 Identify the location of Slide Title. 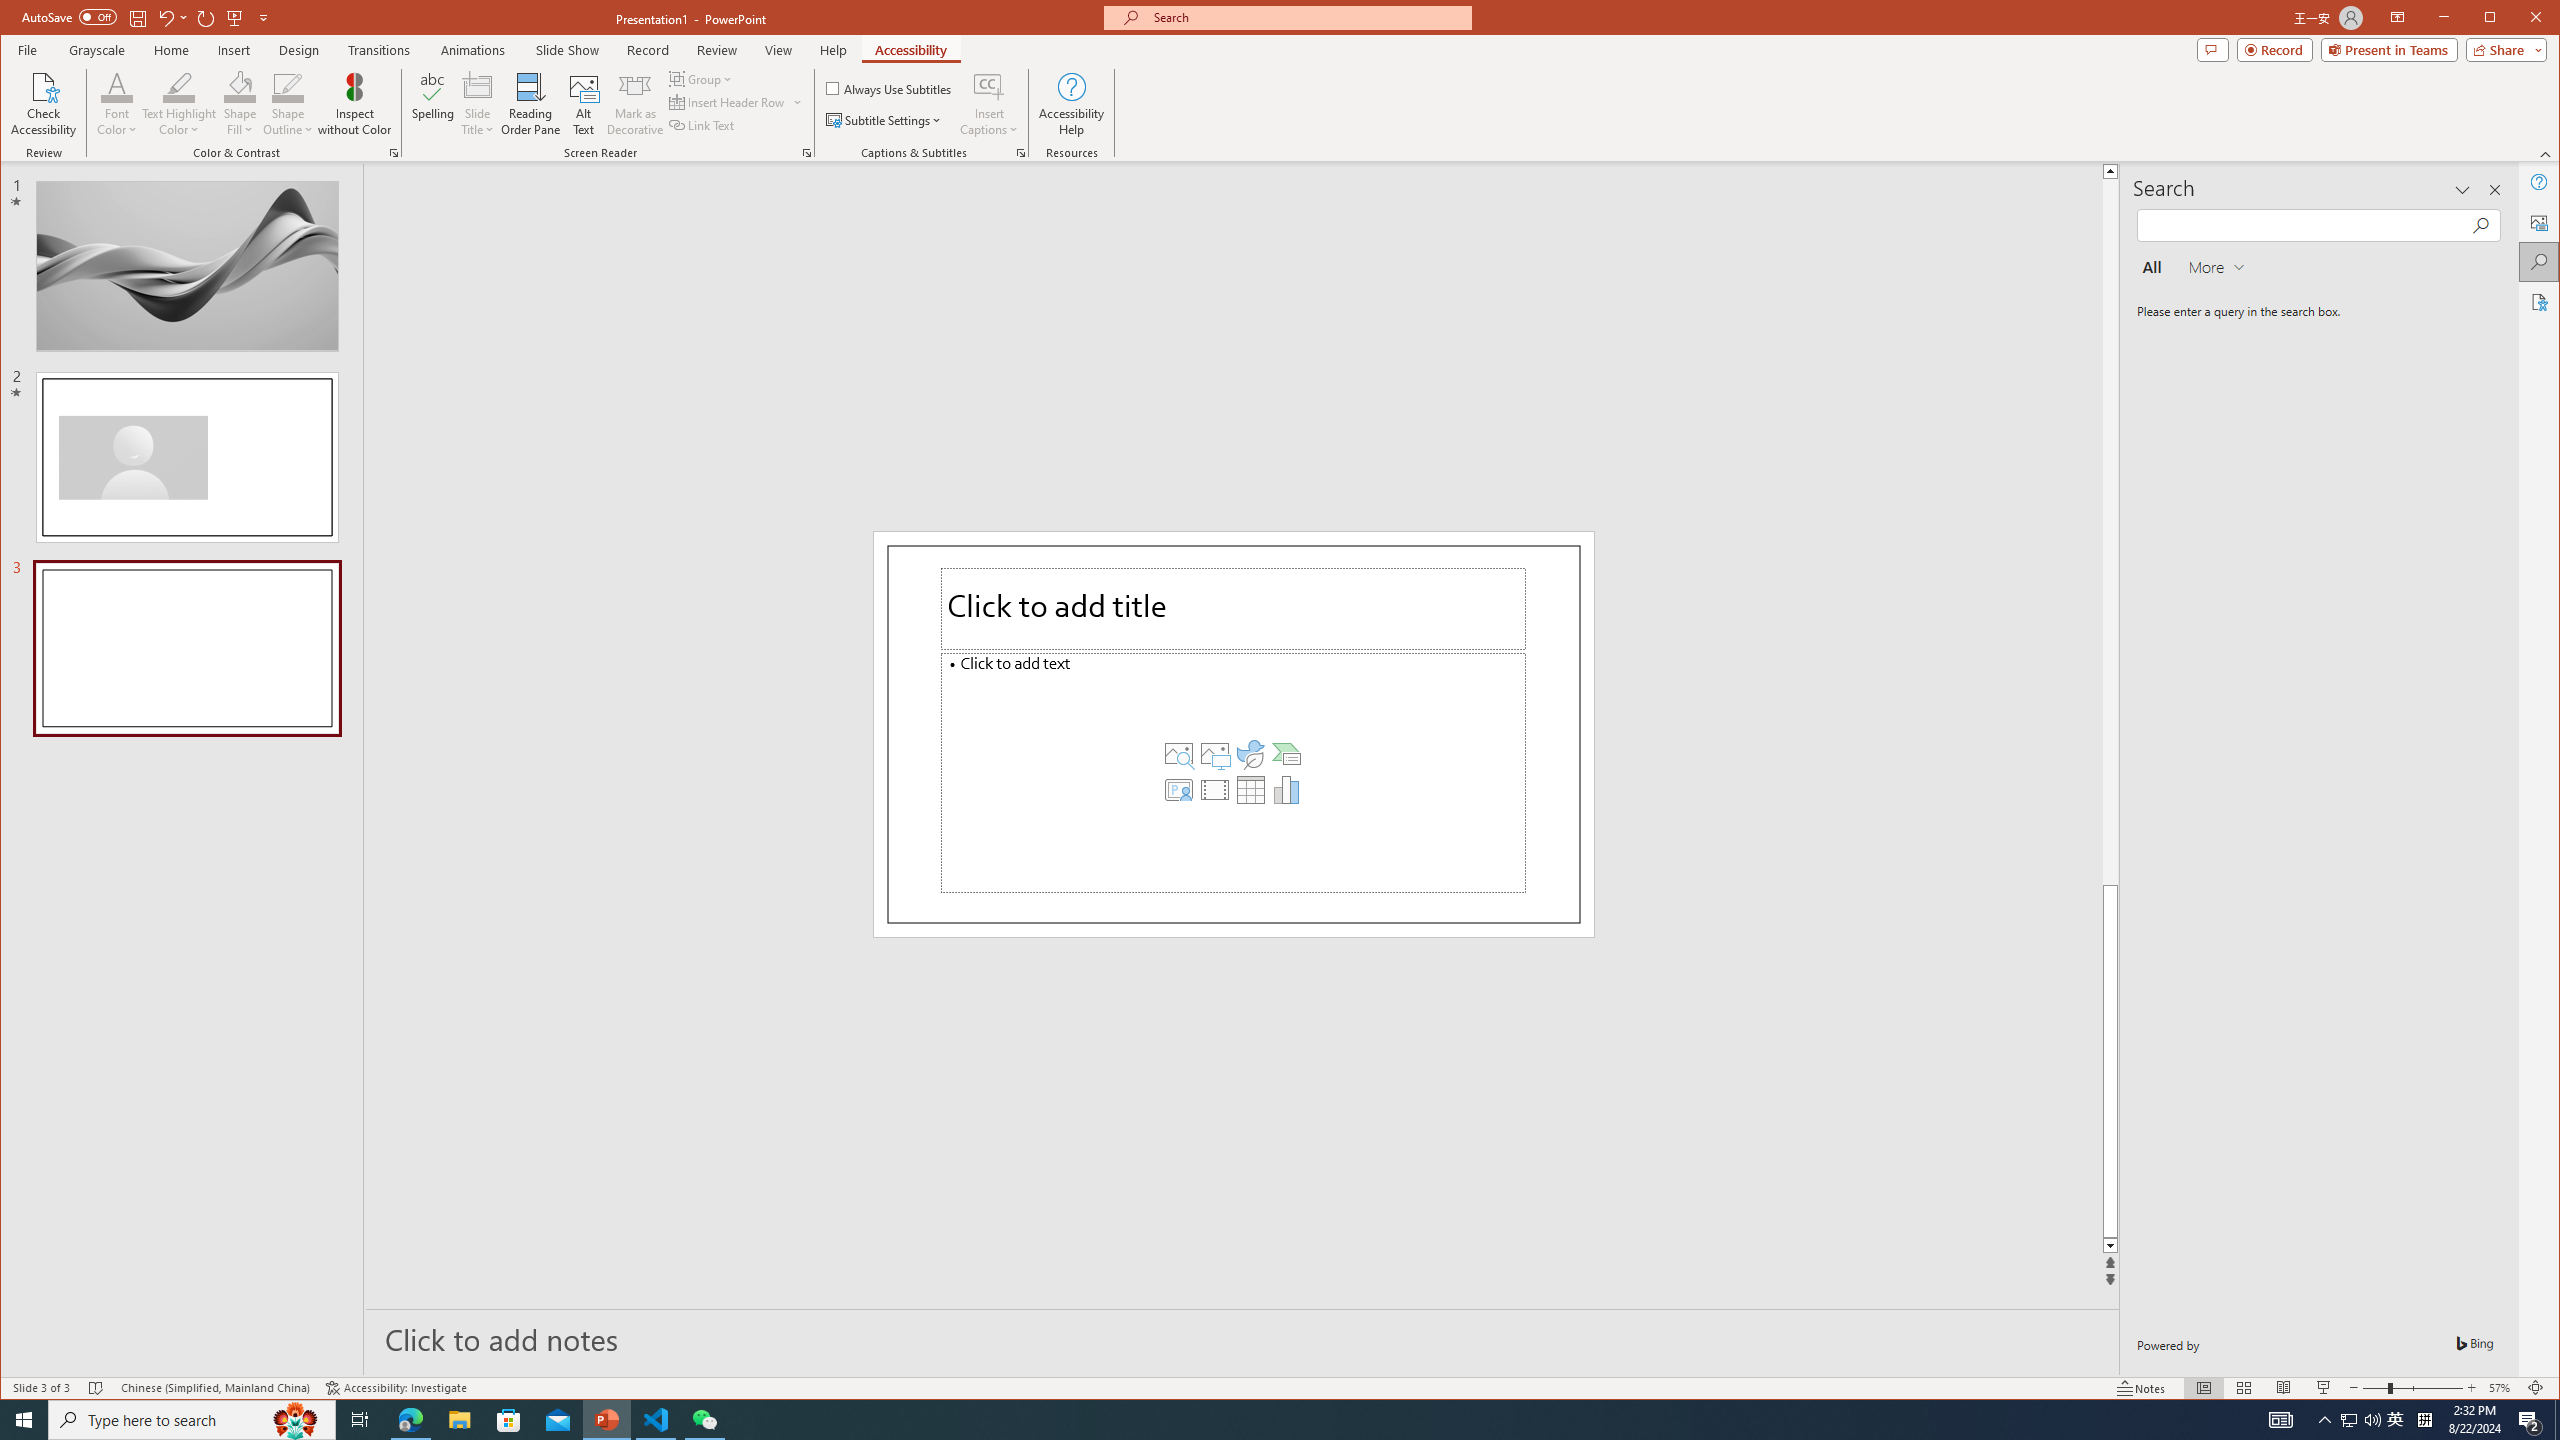
(478, 86).